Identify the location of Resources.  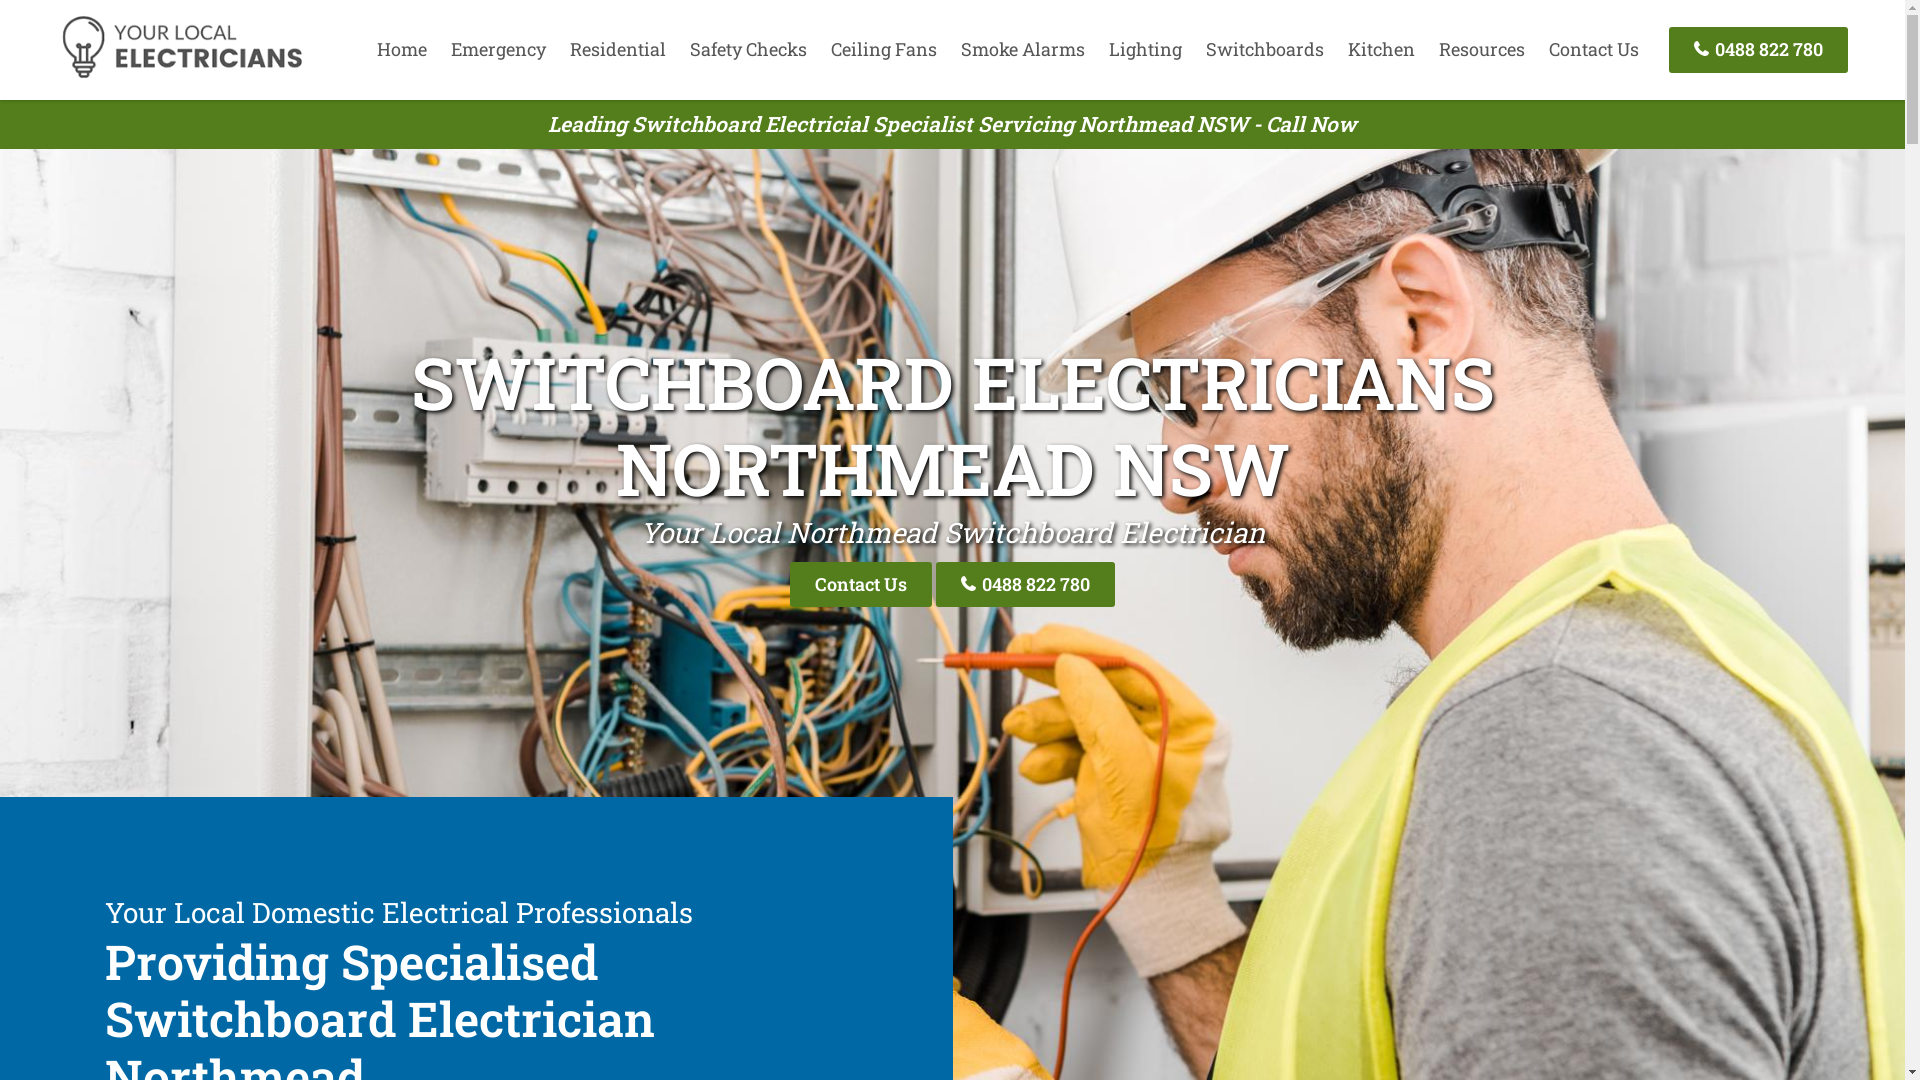
(1482, 49).